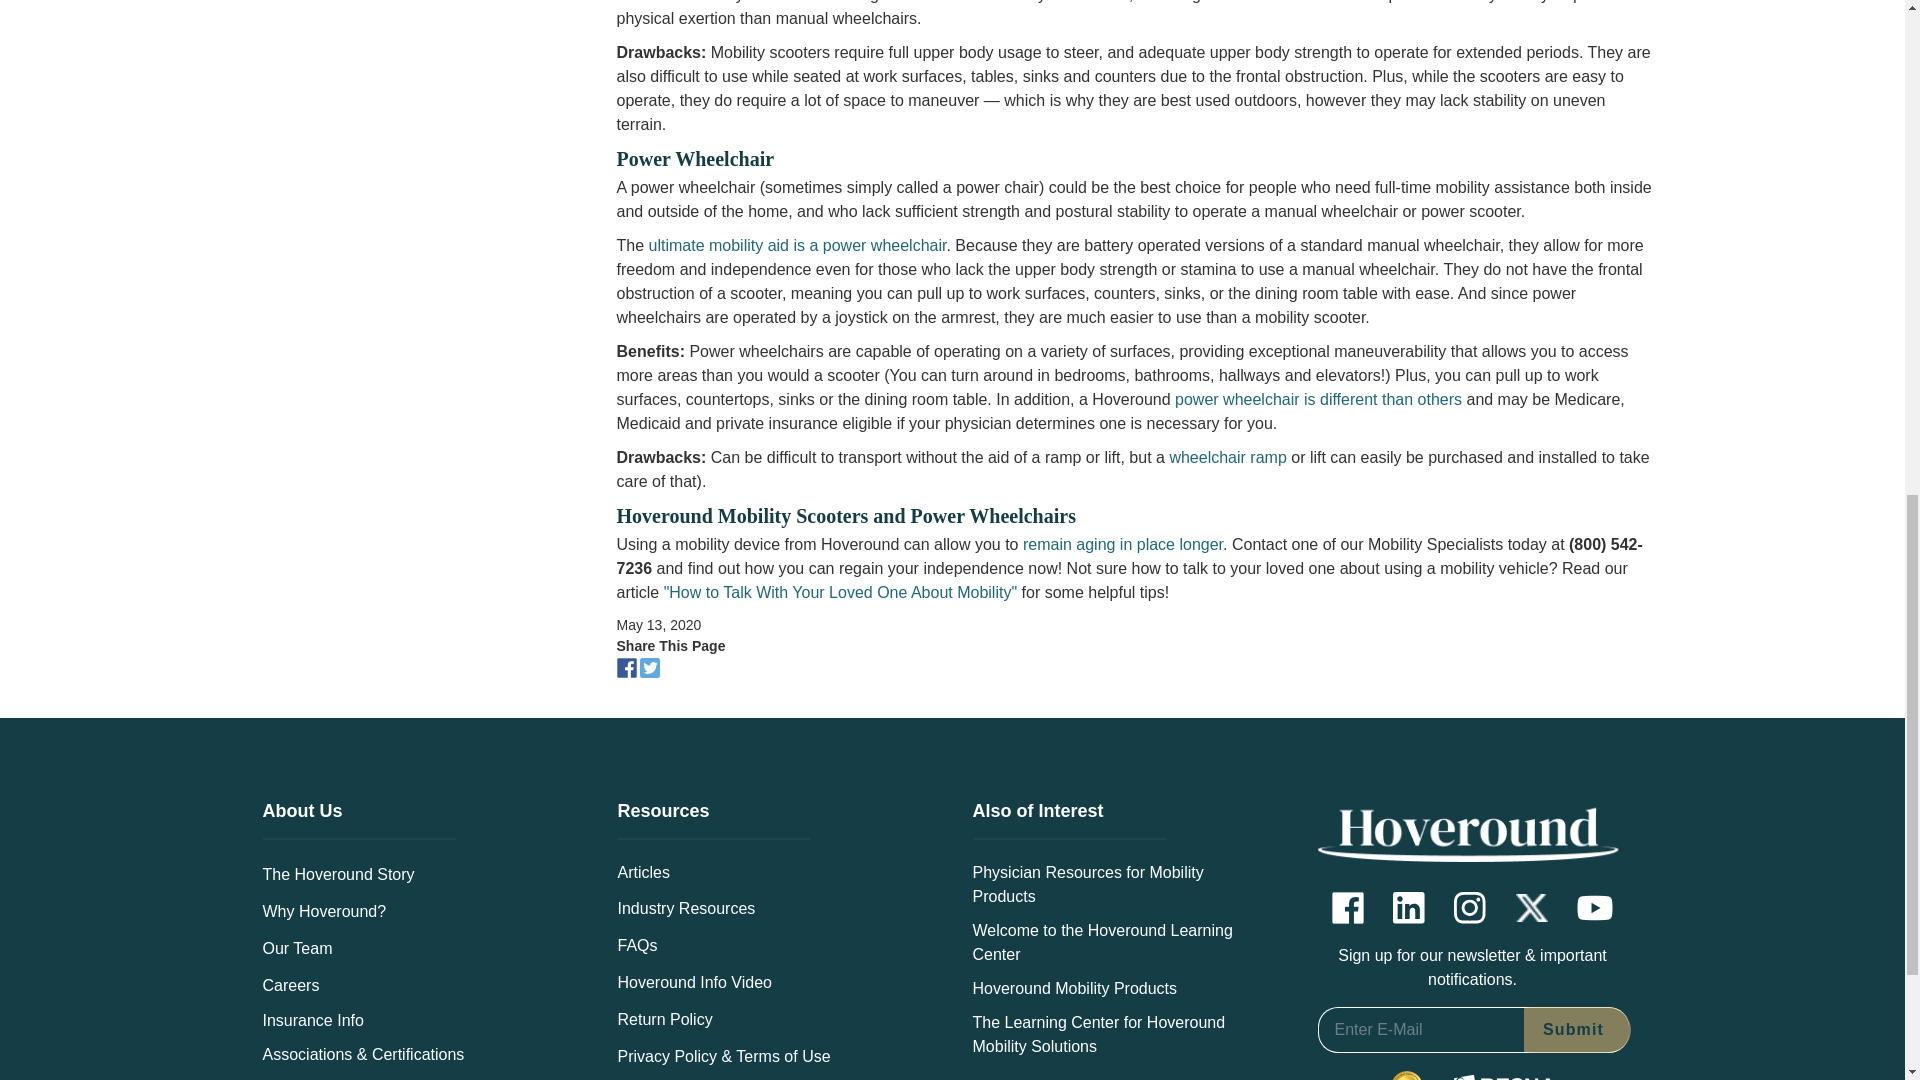 Image resolution: width=1920 pixels, height=1080 pixels. What do you see at coordinates (1532, 908) in the screenshot?
I see `X` at bounding box center [1532, 908].